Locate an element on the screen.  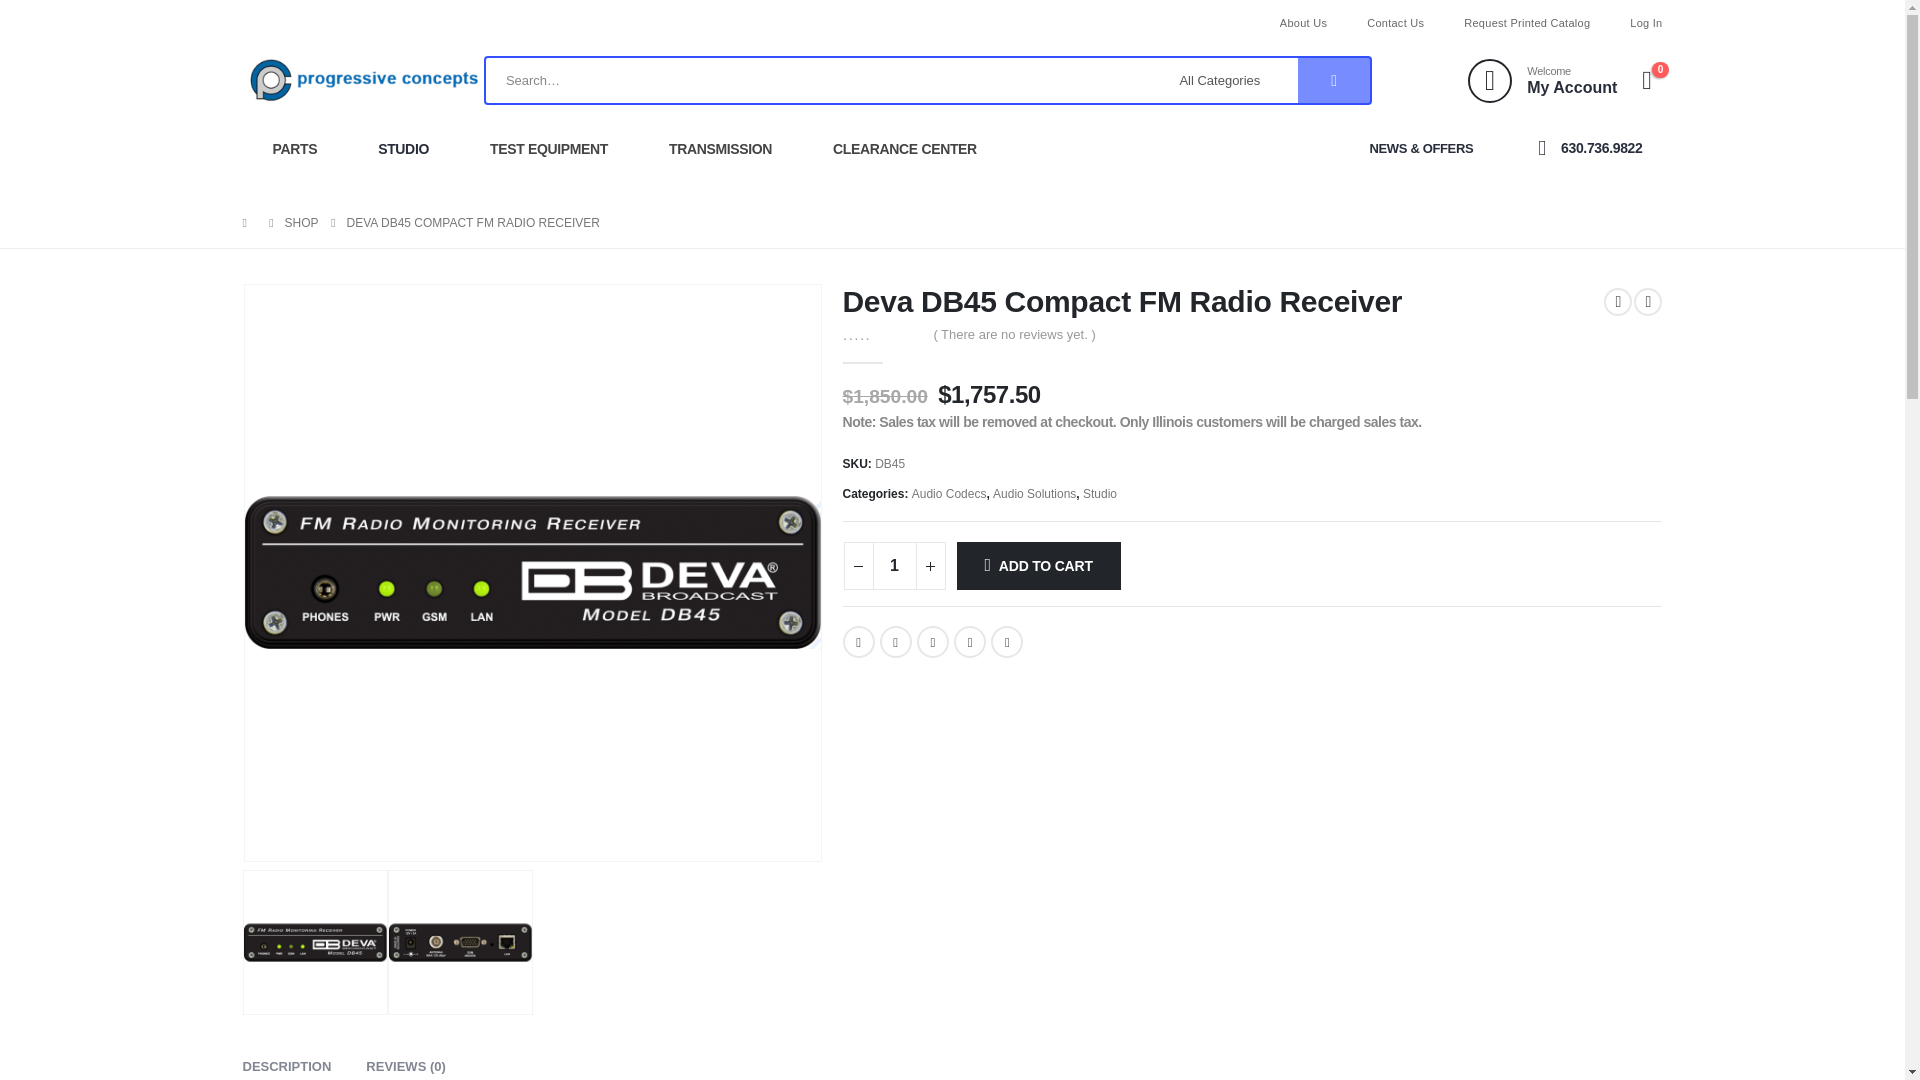
Contact Us is located at coordinates (1395, 22).